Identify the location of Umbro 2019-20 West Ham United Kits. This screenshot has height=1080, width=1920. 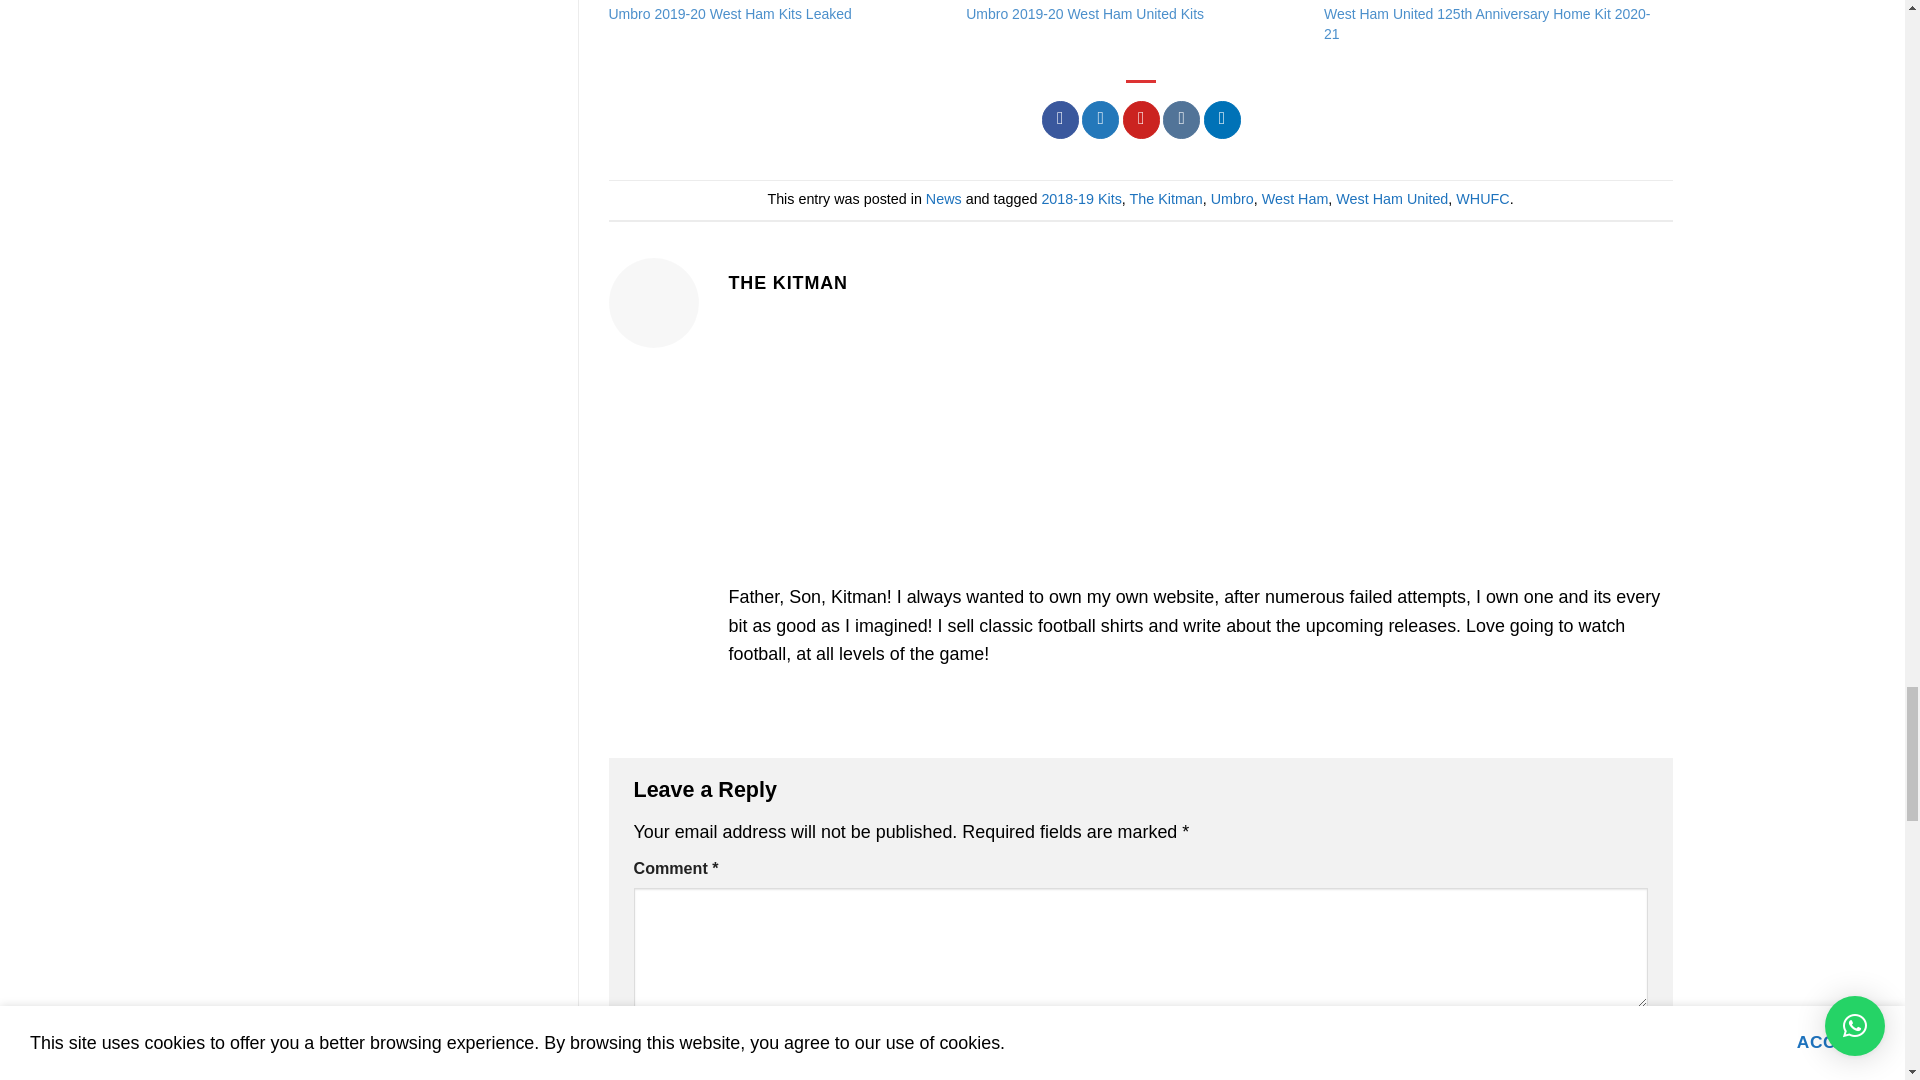
(1134, 2).